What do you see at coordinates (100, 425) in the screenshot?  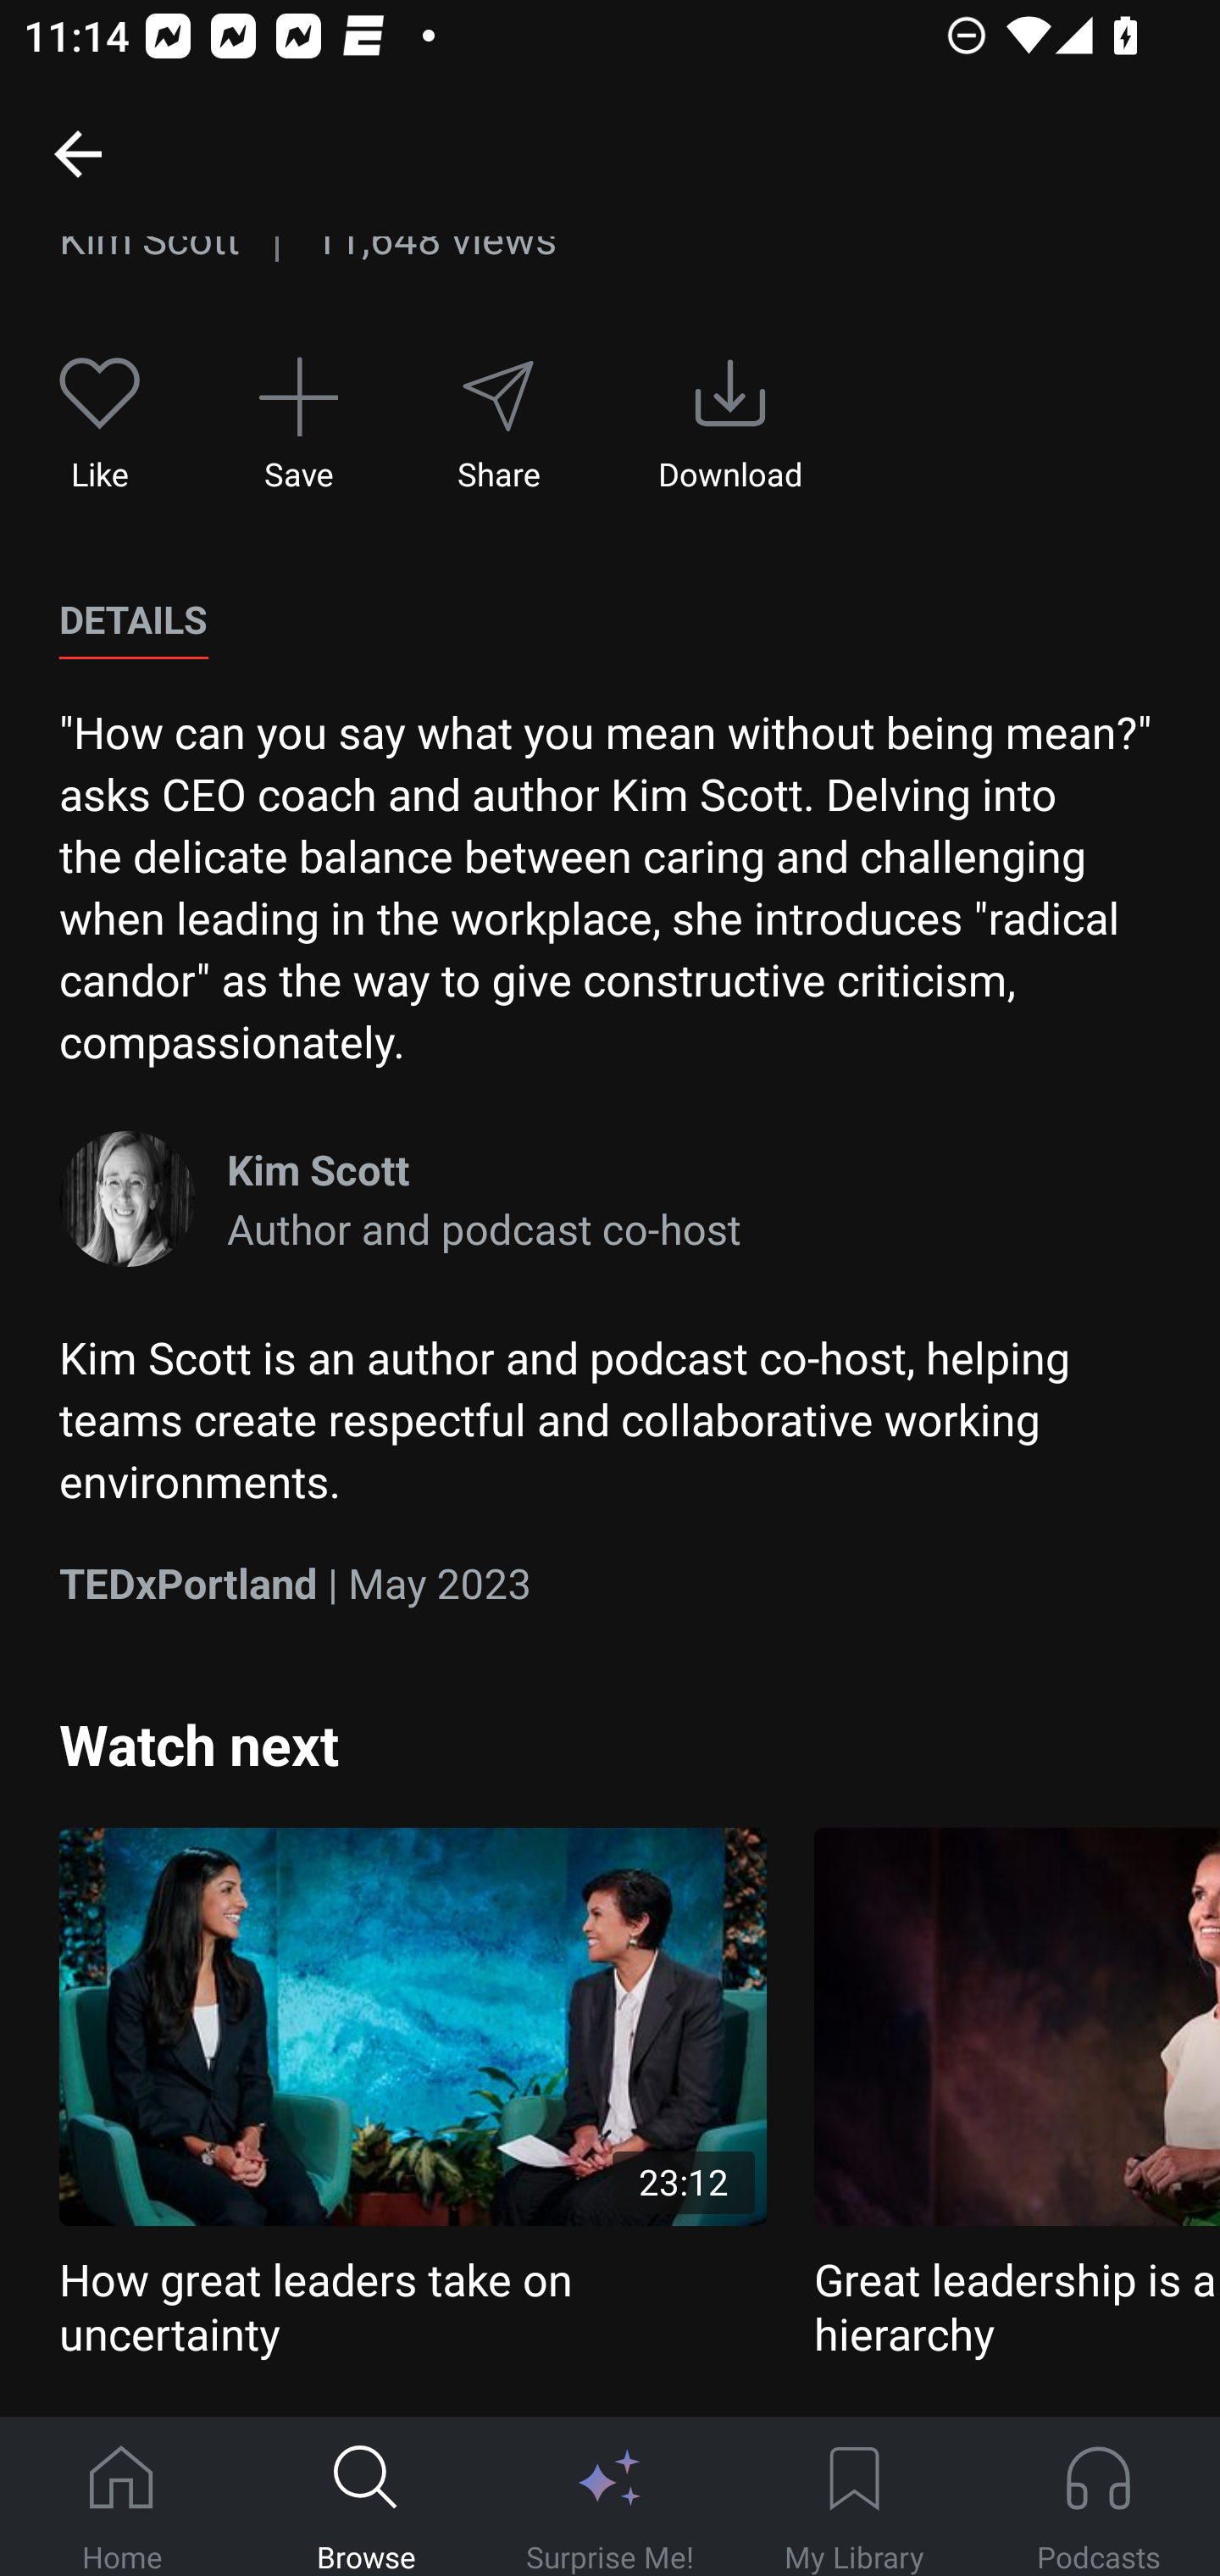 I see `Like` at bounding box center [100, 425].